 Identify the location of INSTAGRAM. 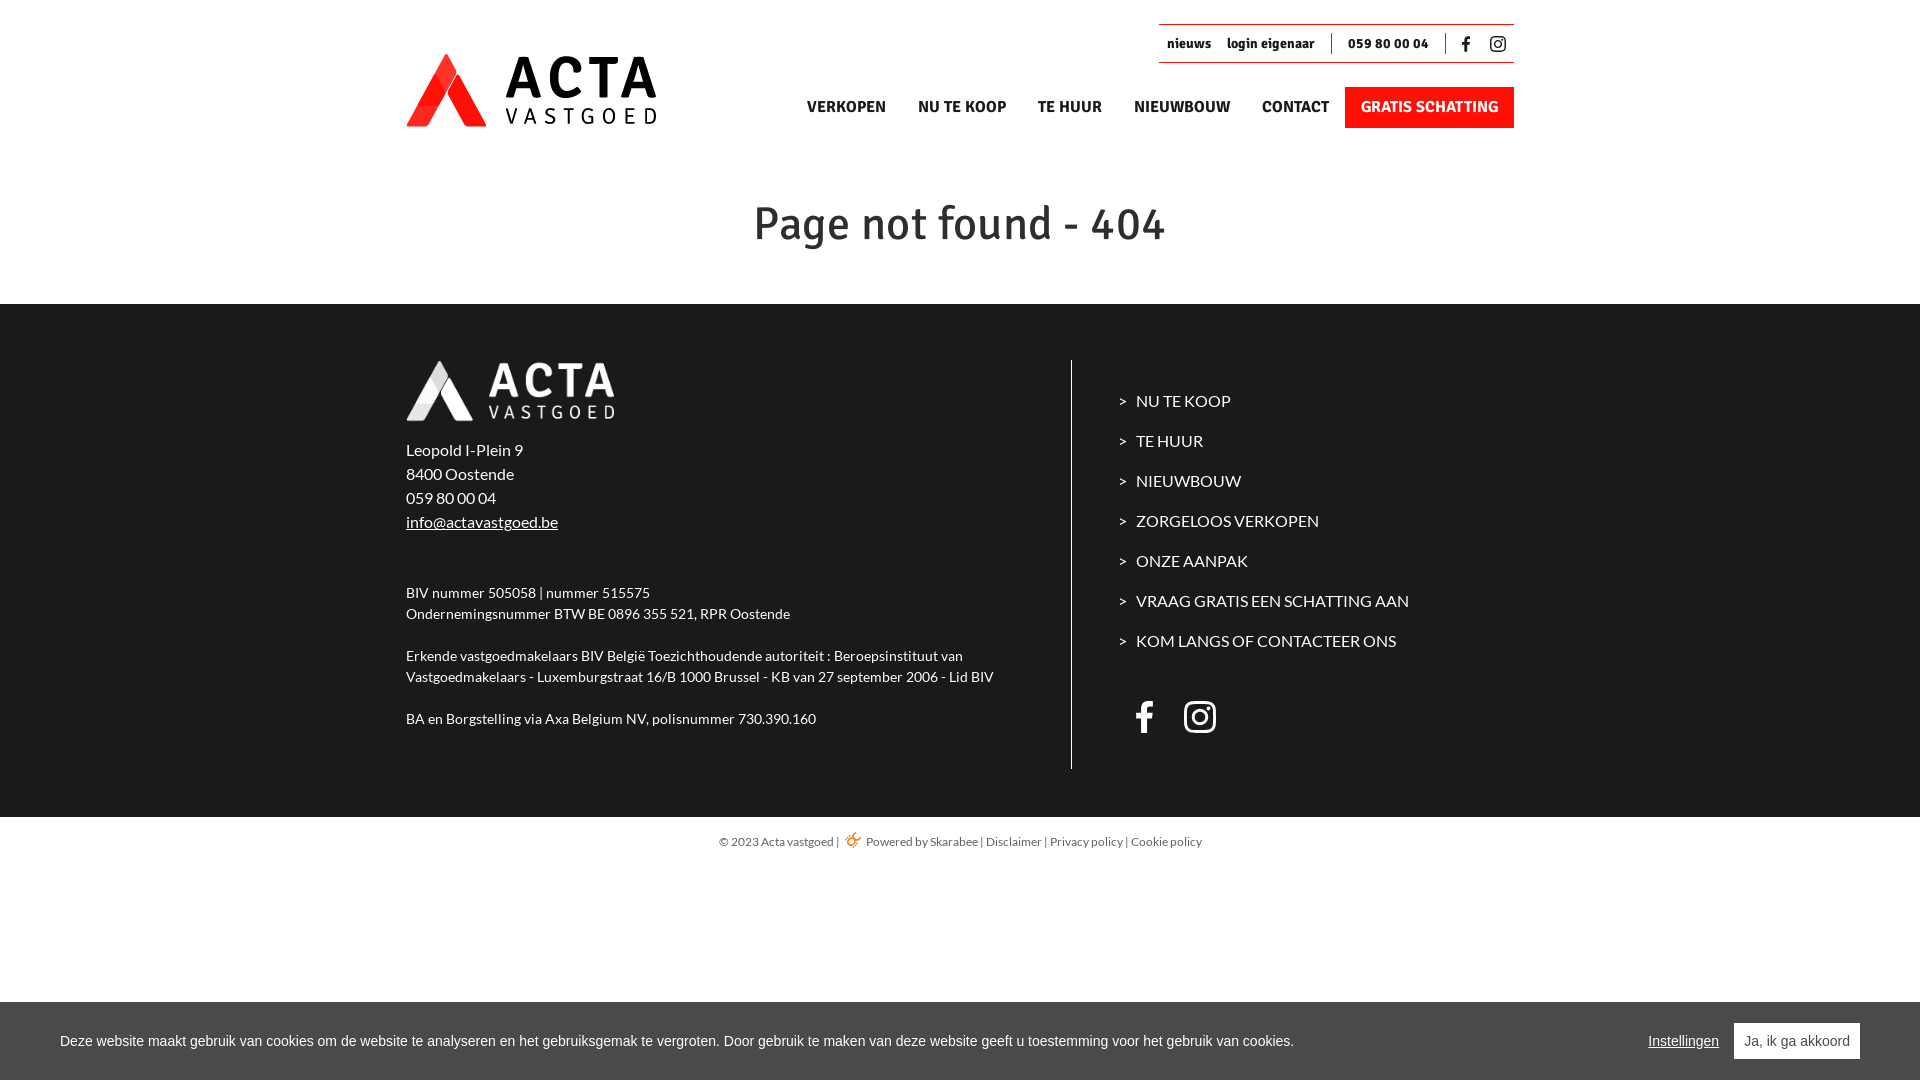
(1200, 717).